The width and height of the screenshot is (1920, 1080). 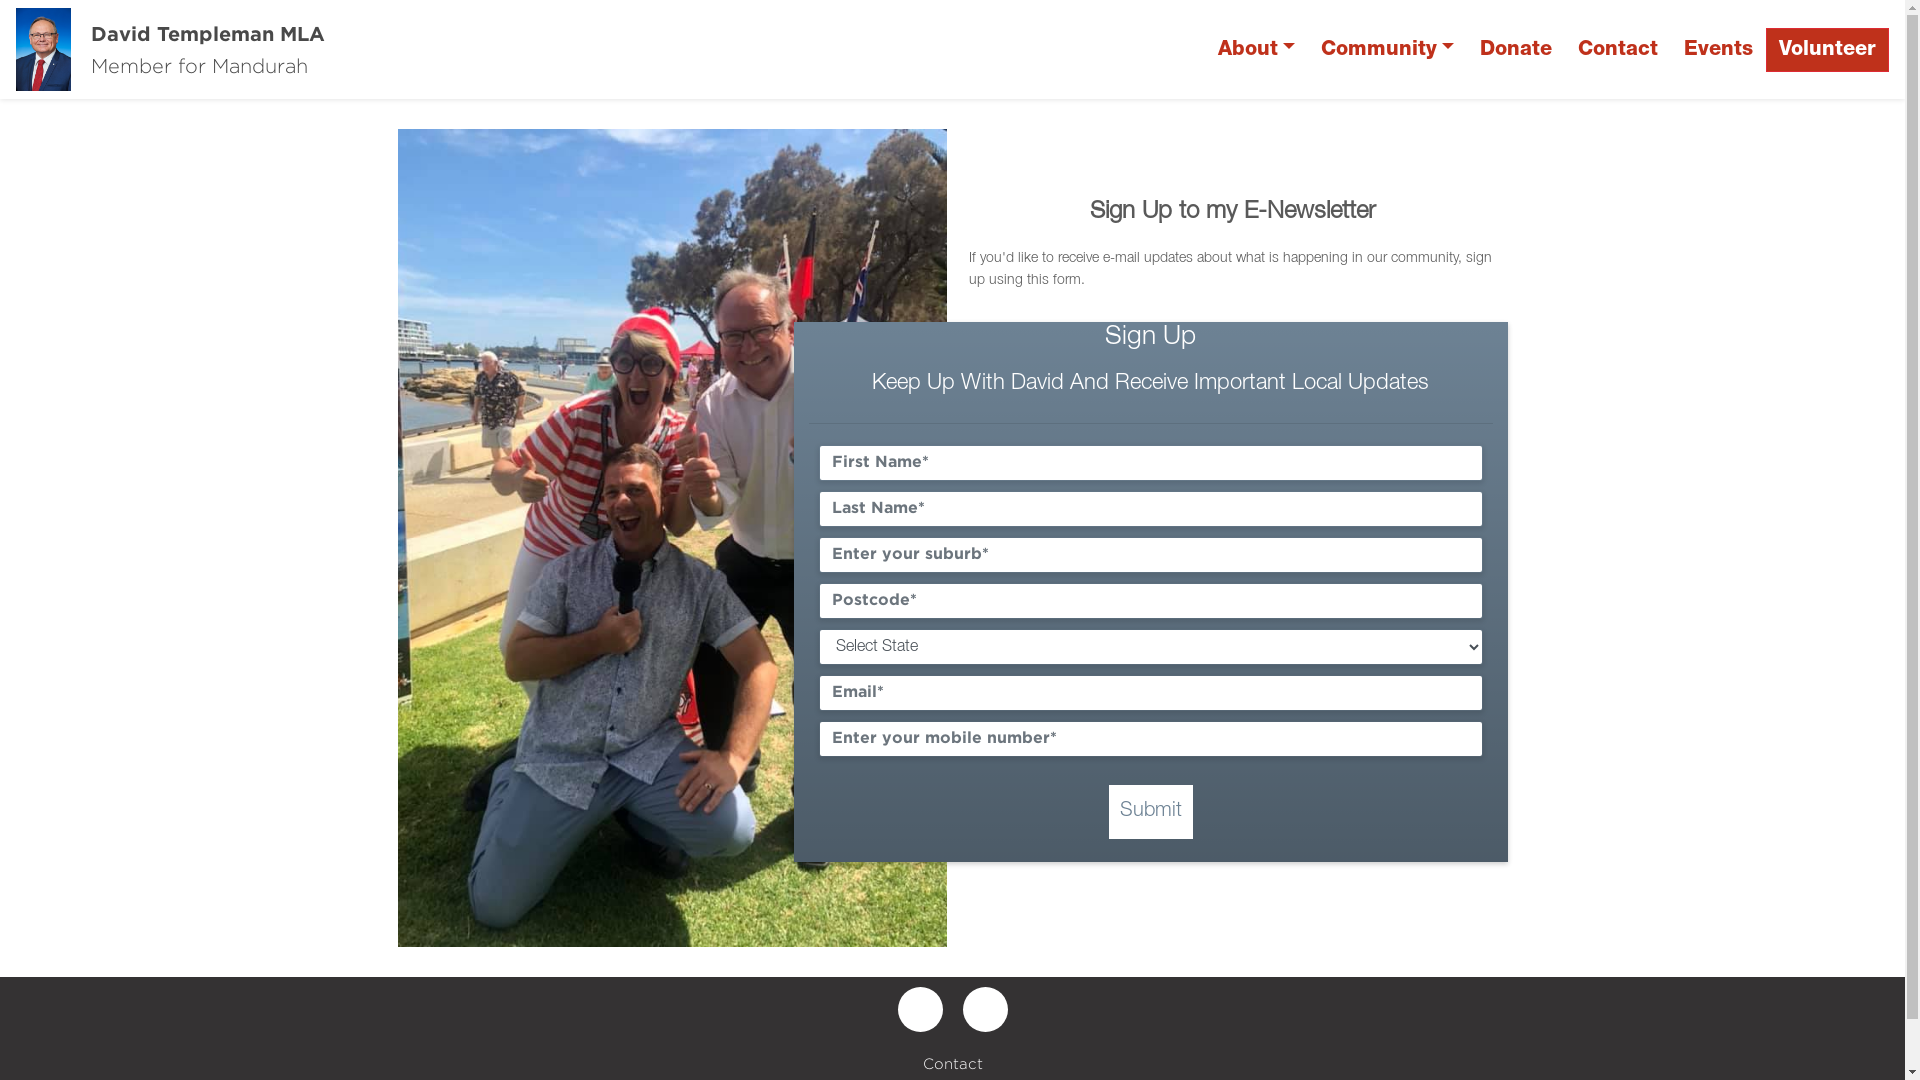 What do you see at coordinates (1516, 50) in the screenshot?
I see `Donate` at bounding box center [1516, 50].